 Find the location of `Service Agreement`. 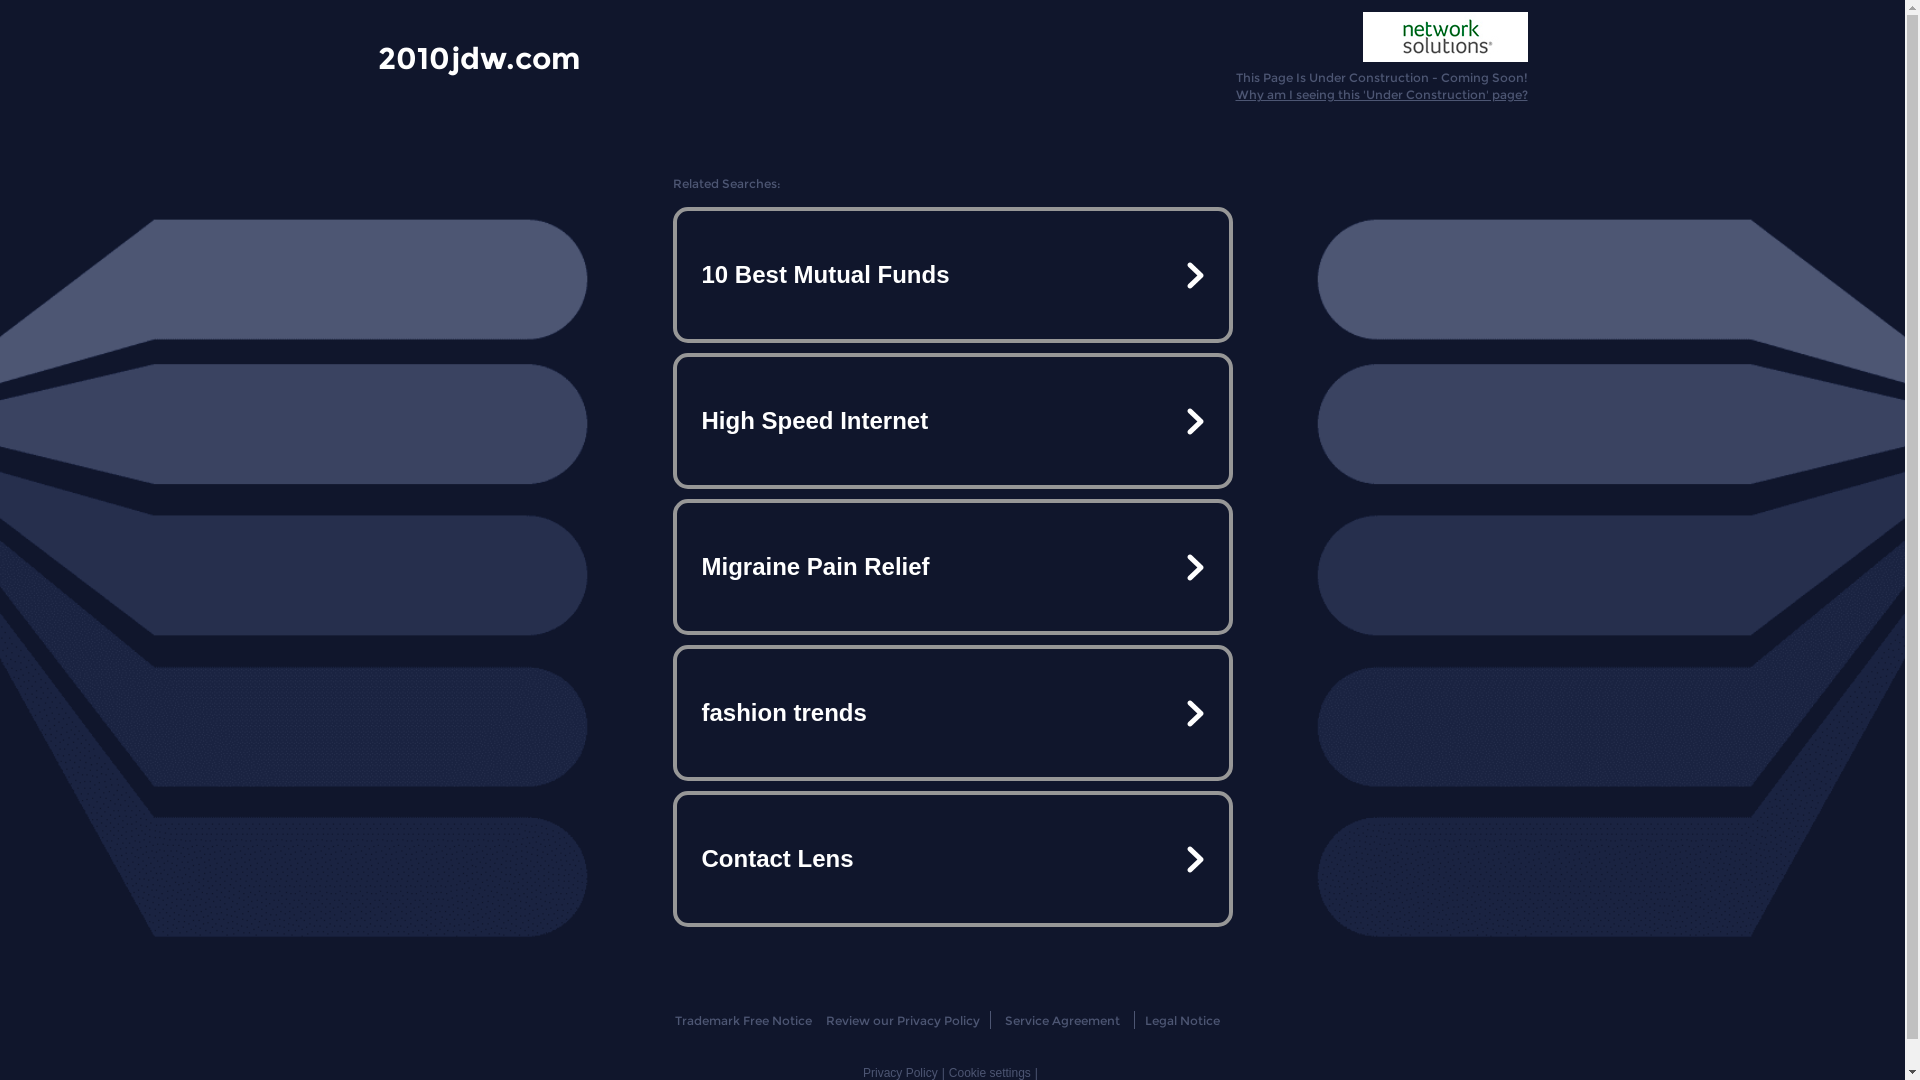

Service Agreement is located at coordinates (1062, 1020).